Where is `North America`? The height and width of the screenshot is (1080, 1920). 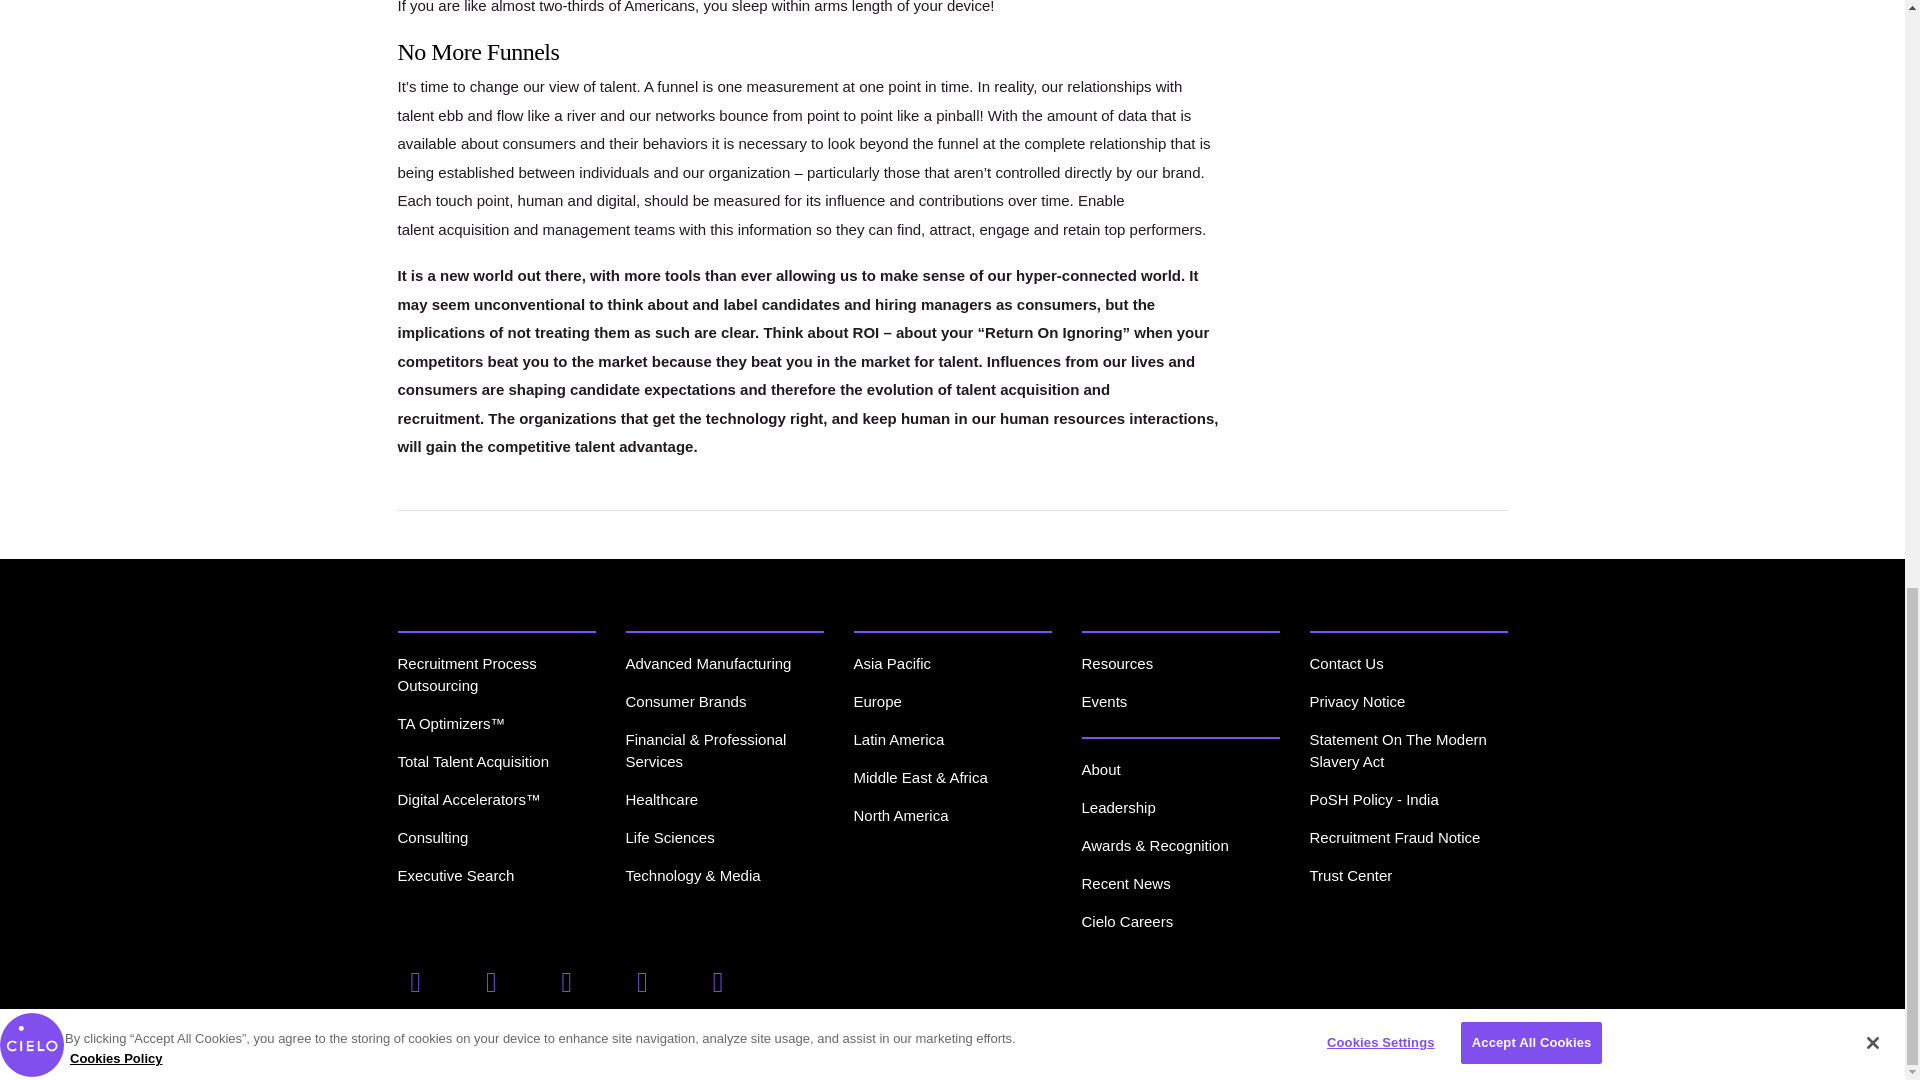 North America is located at coordinates (901, 815).